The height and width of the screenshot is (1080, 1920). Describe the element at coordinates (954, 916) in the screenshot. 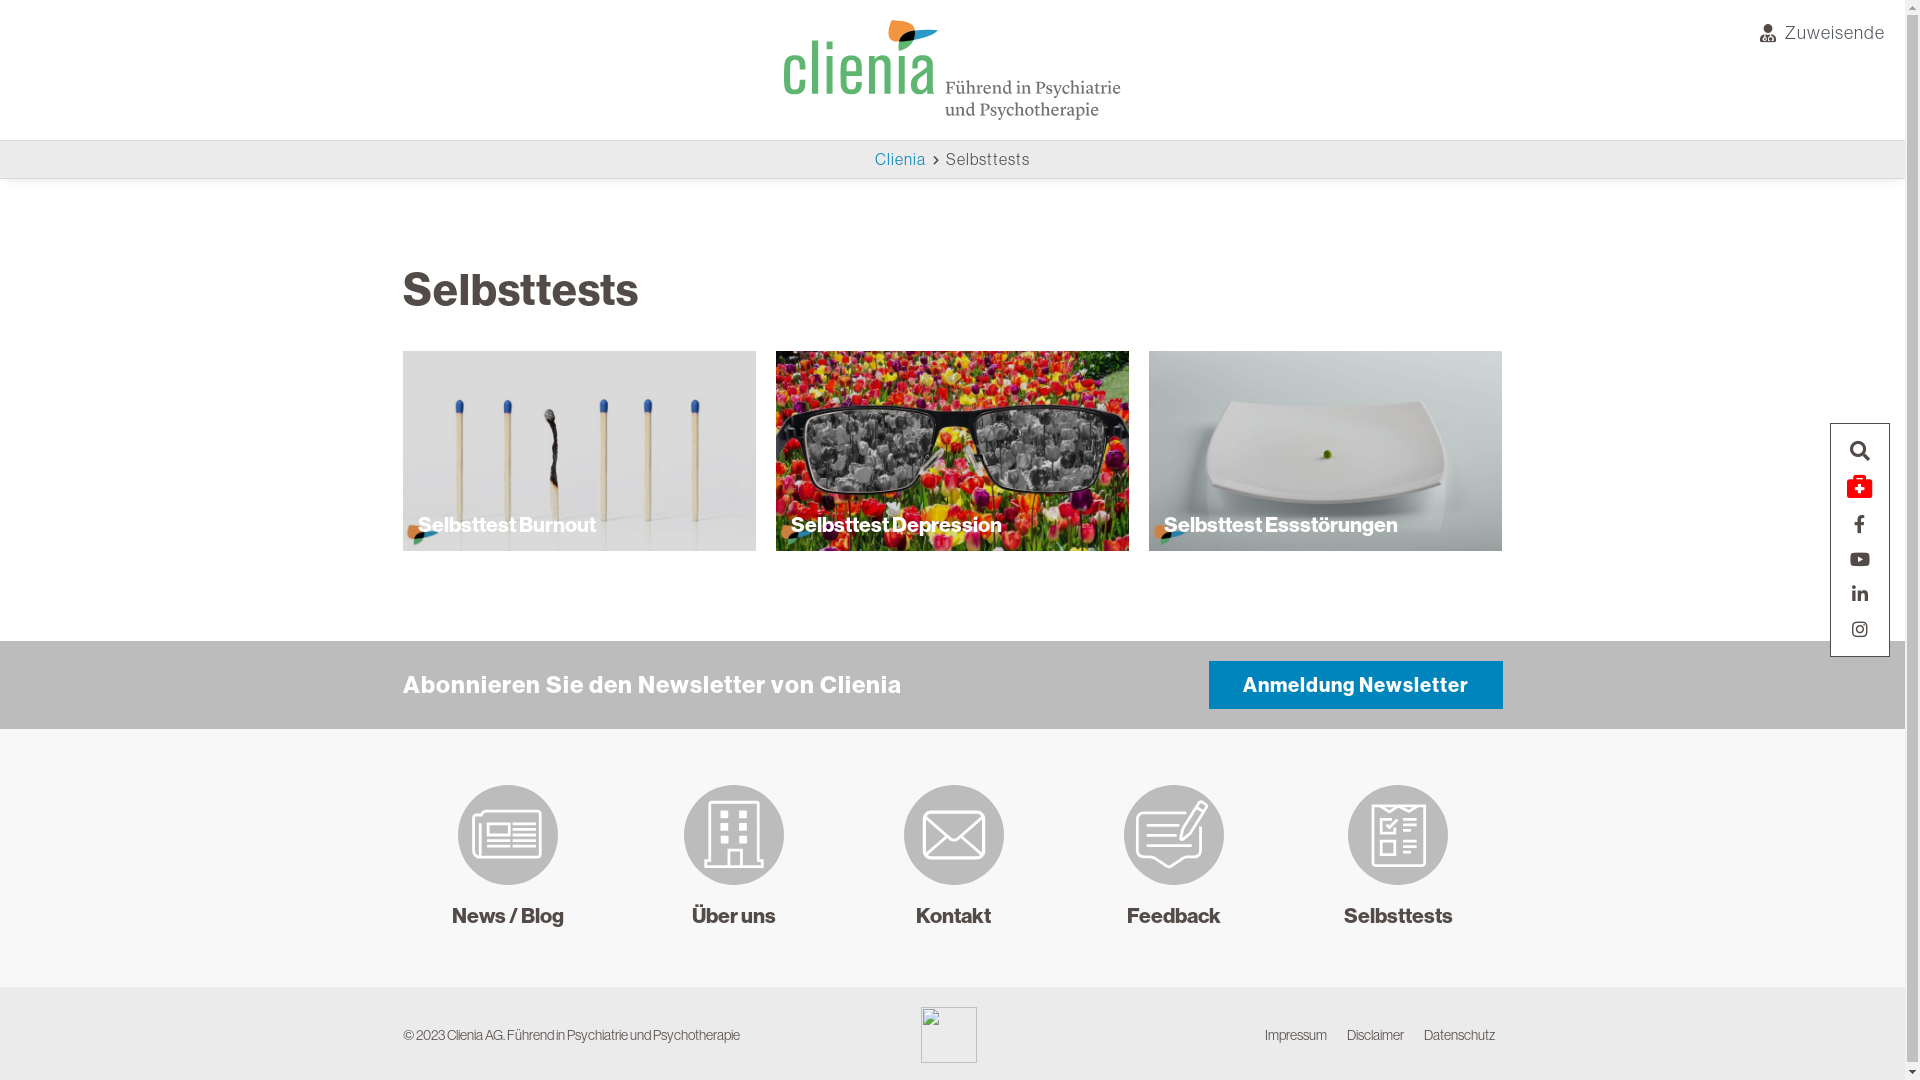

I see `Kontakt` at that location.